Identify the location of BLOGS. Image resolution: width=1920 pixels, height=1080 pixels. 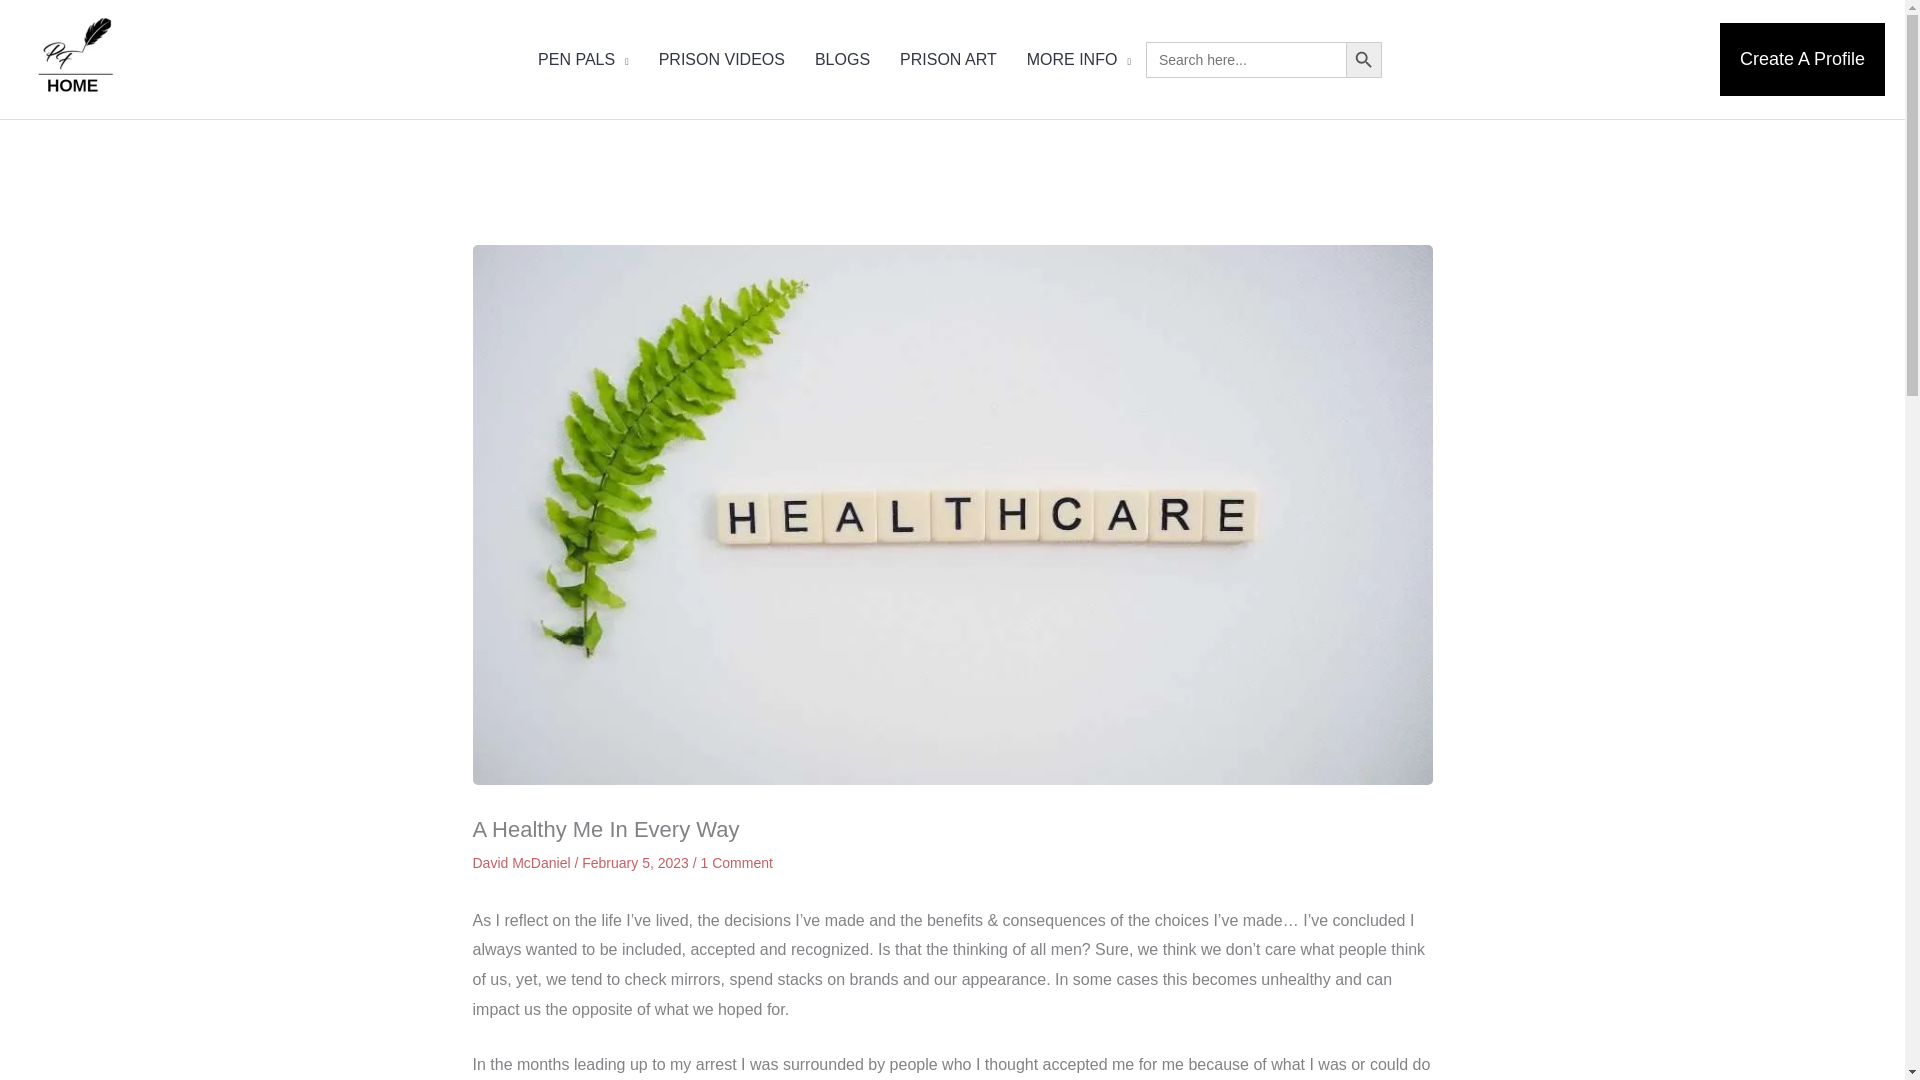
(842, 60).